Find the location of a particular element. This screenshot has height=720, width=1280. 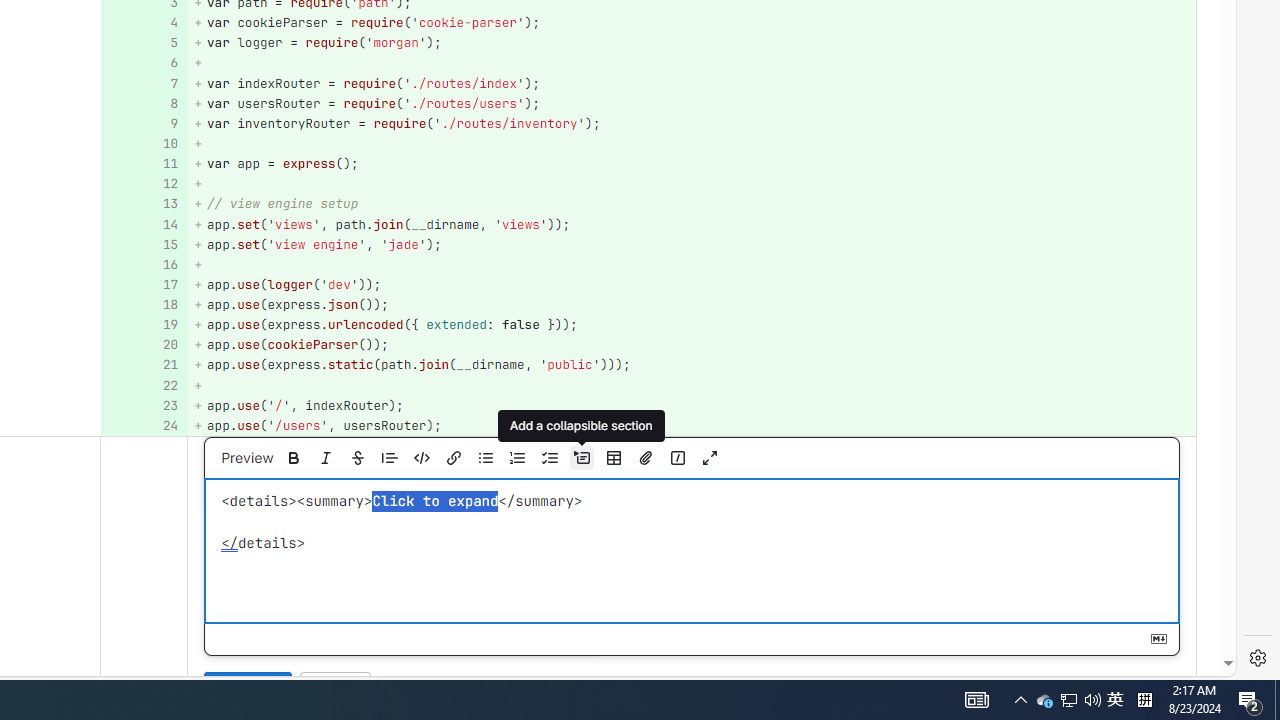

+ app.use(express.static(path.join(__dirname, 'public')));  is located at coordinates (692, 364).